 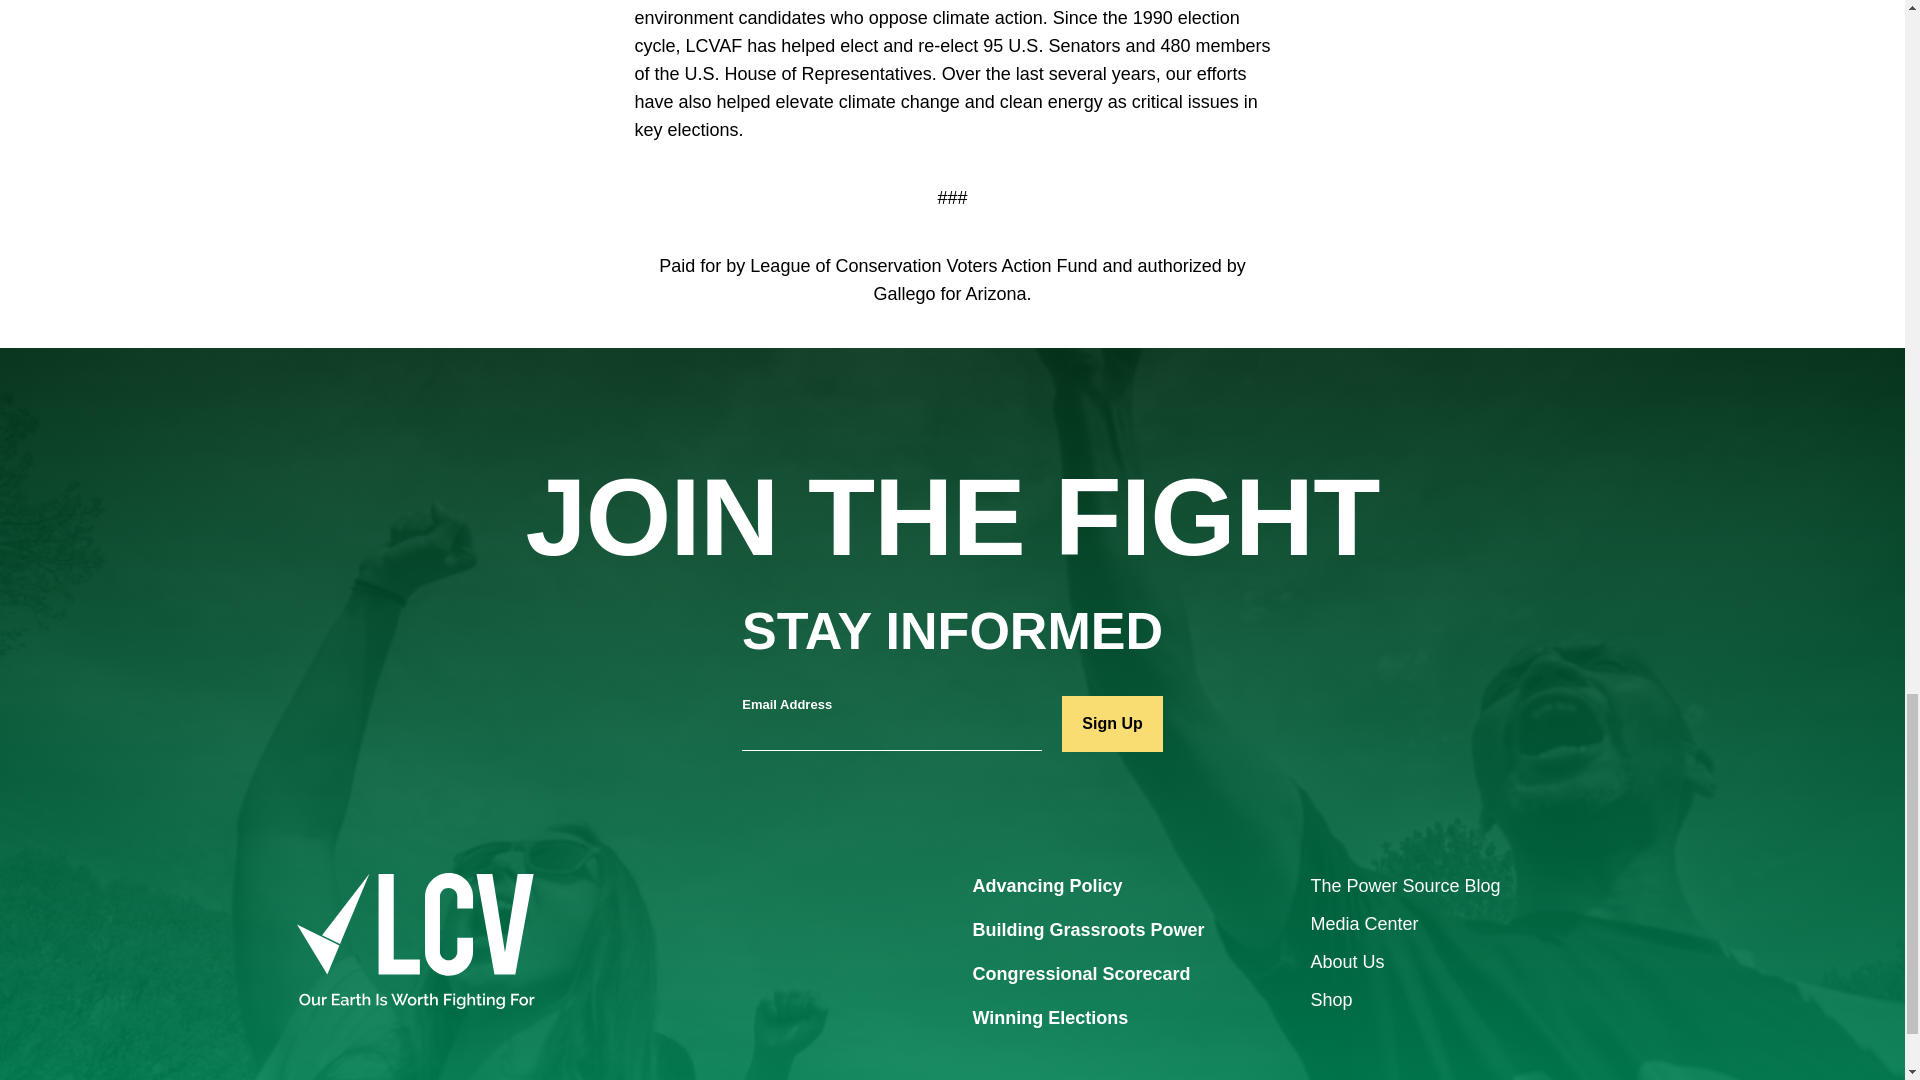 What do you see at coordinates (1404, 884) in the screenshot?
I see `The Power Source Blog` at bounding box center [1404, 884].